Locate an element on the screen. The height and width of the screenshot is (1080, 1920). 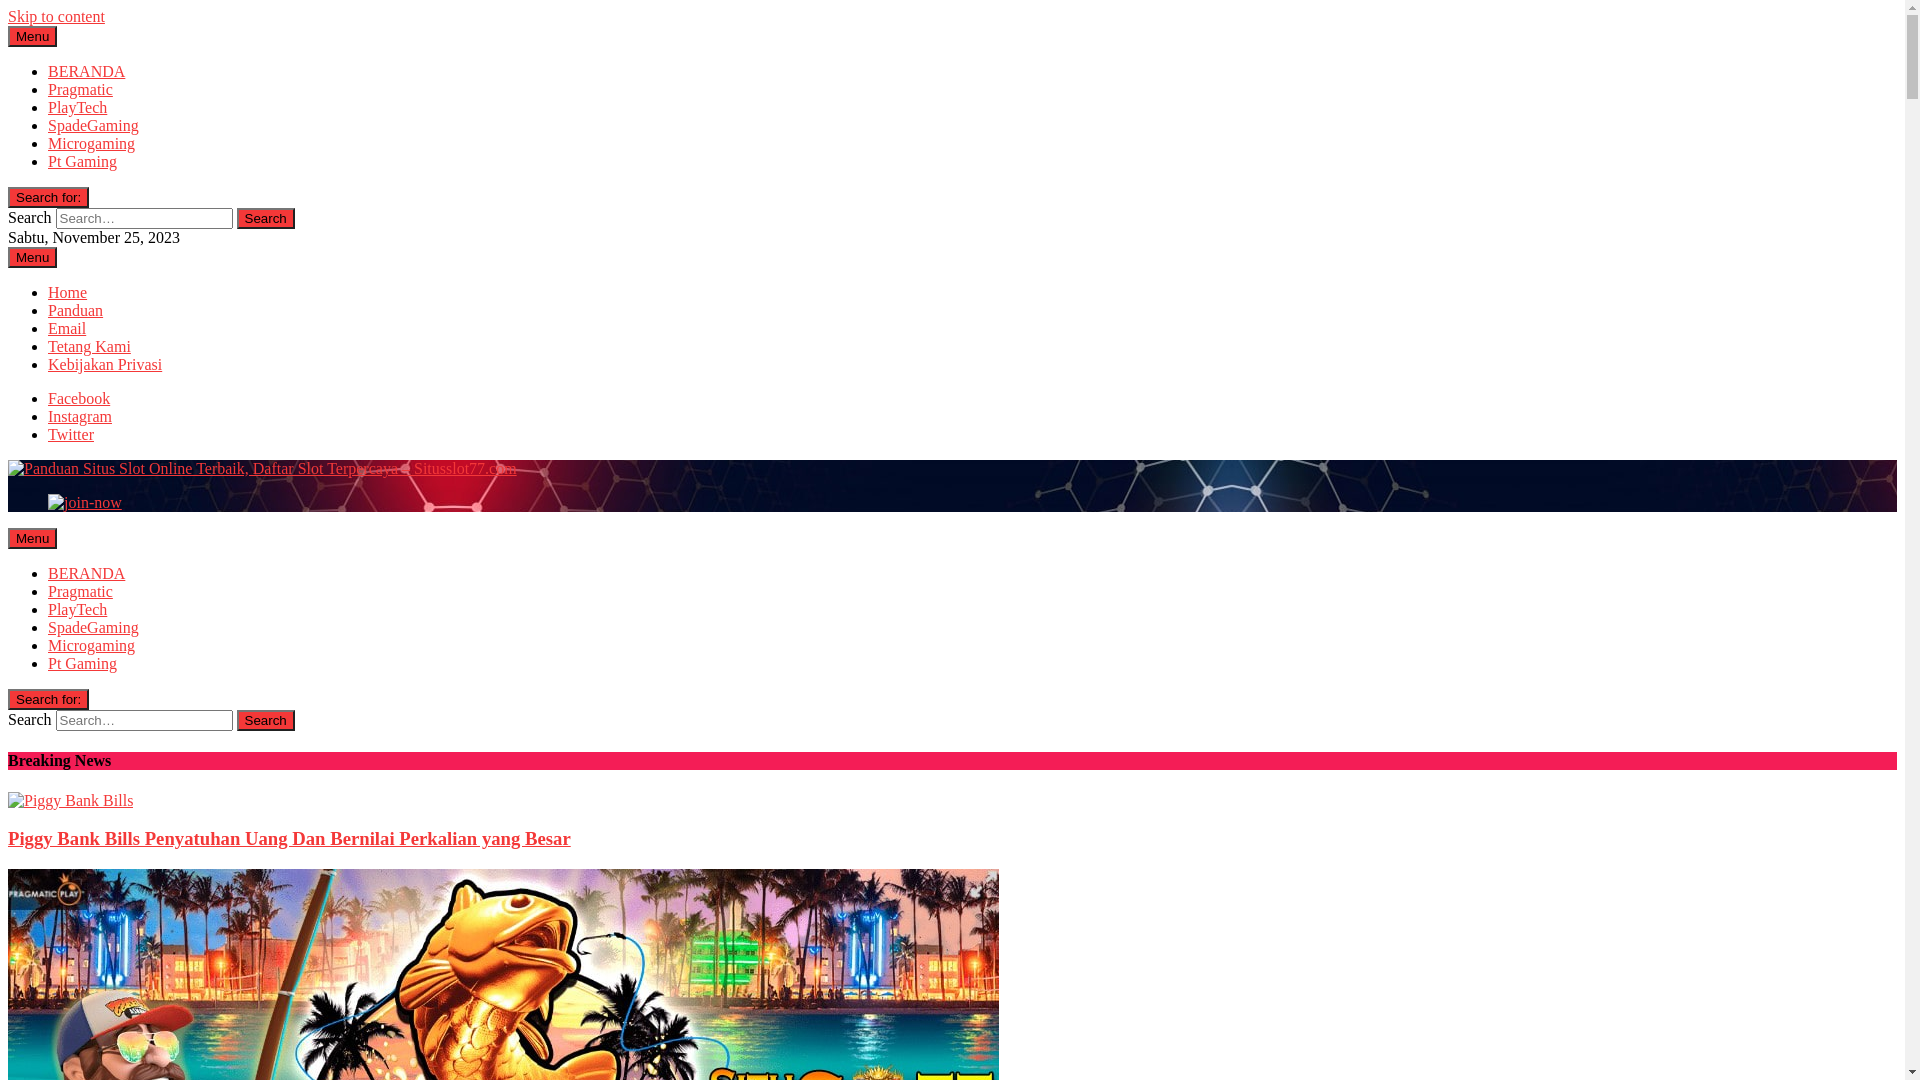
Search for: is located at coordinates (48, 700).